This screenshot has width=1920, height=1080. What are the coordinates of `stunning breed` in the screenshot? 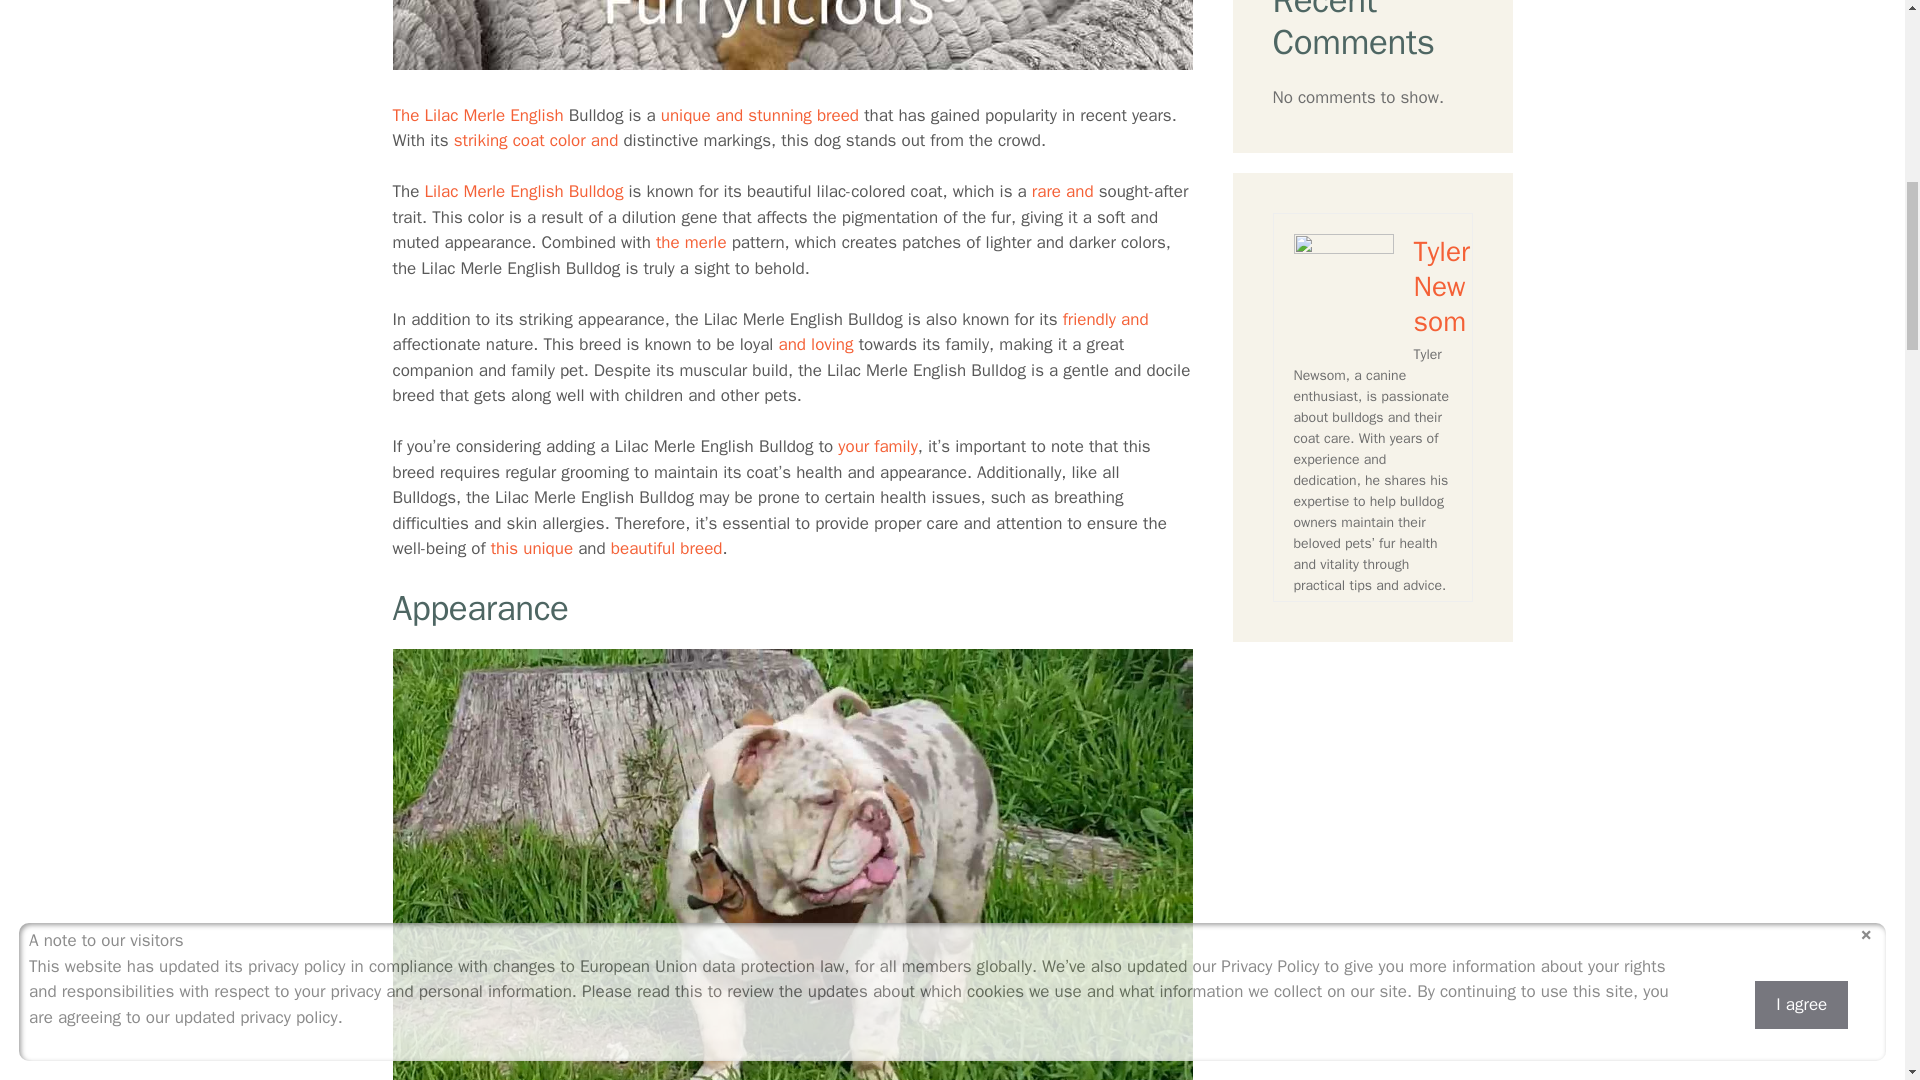 It's located at (803, 115).